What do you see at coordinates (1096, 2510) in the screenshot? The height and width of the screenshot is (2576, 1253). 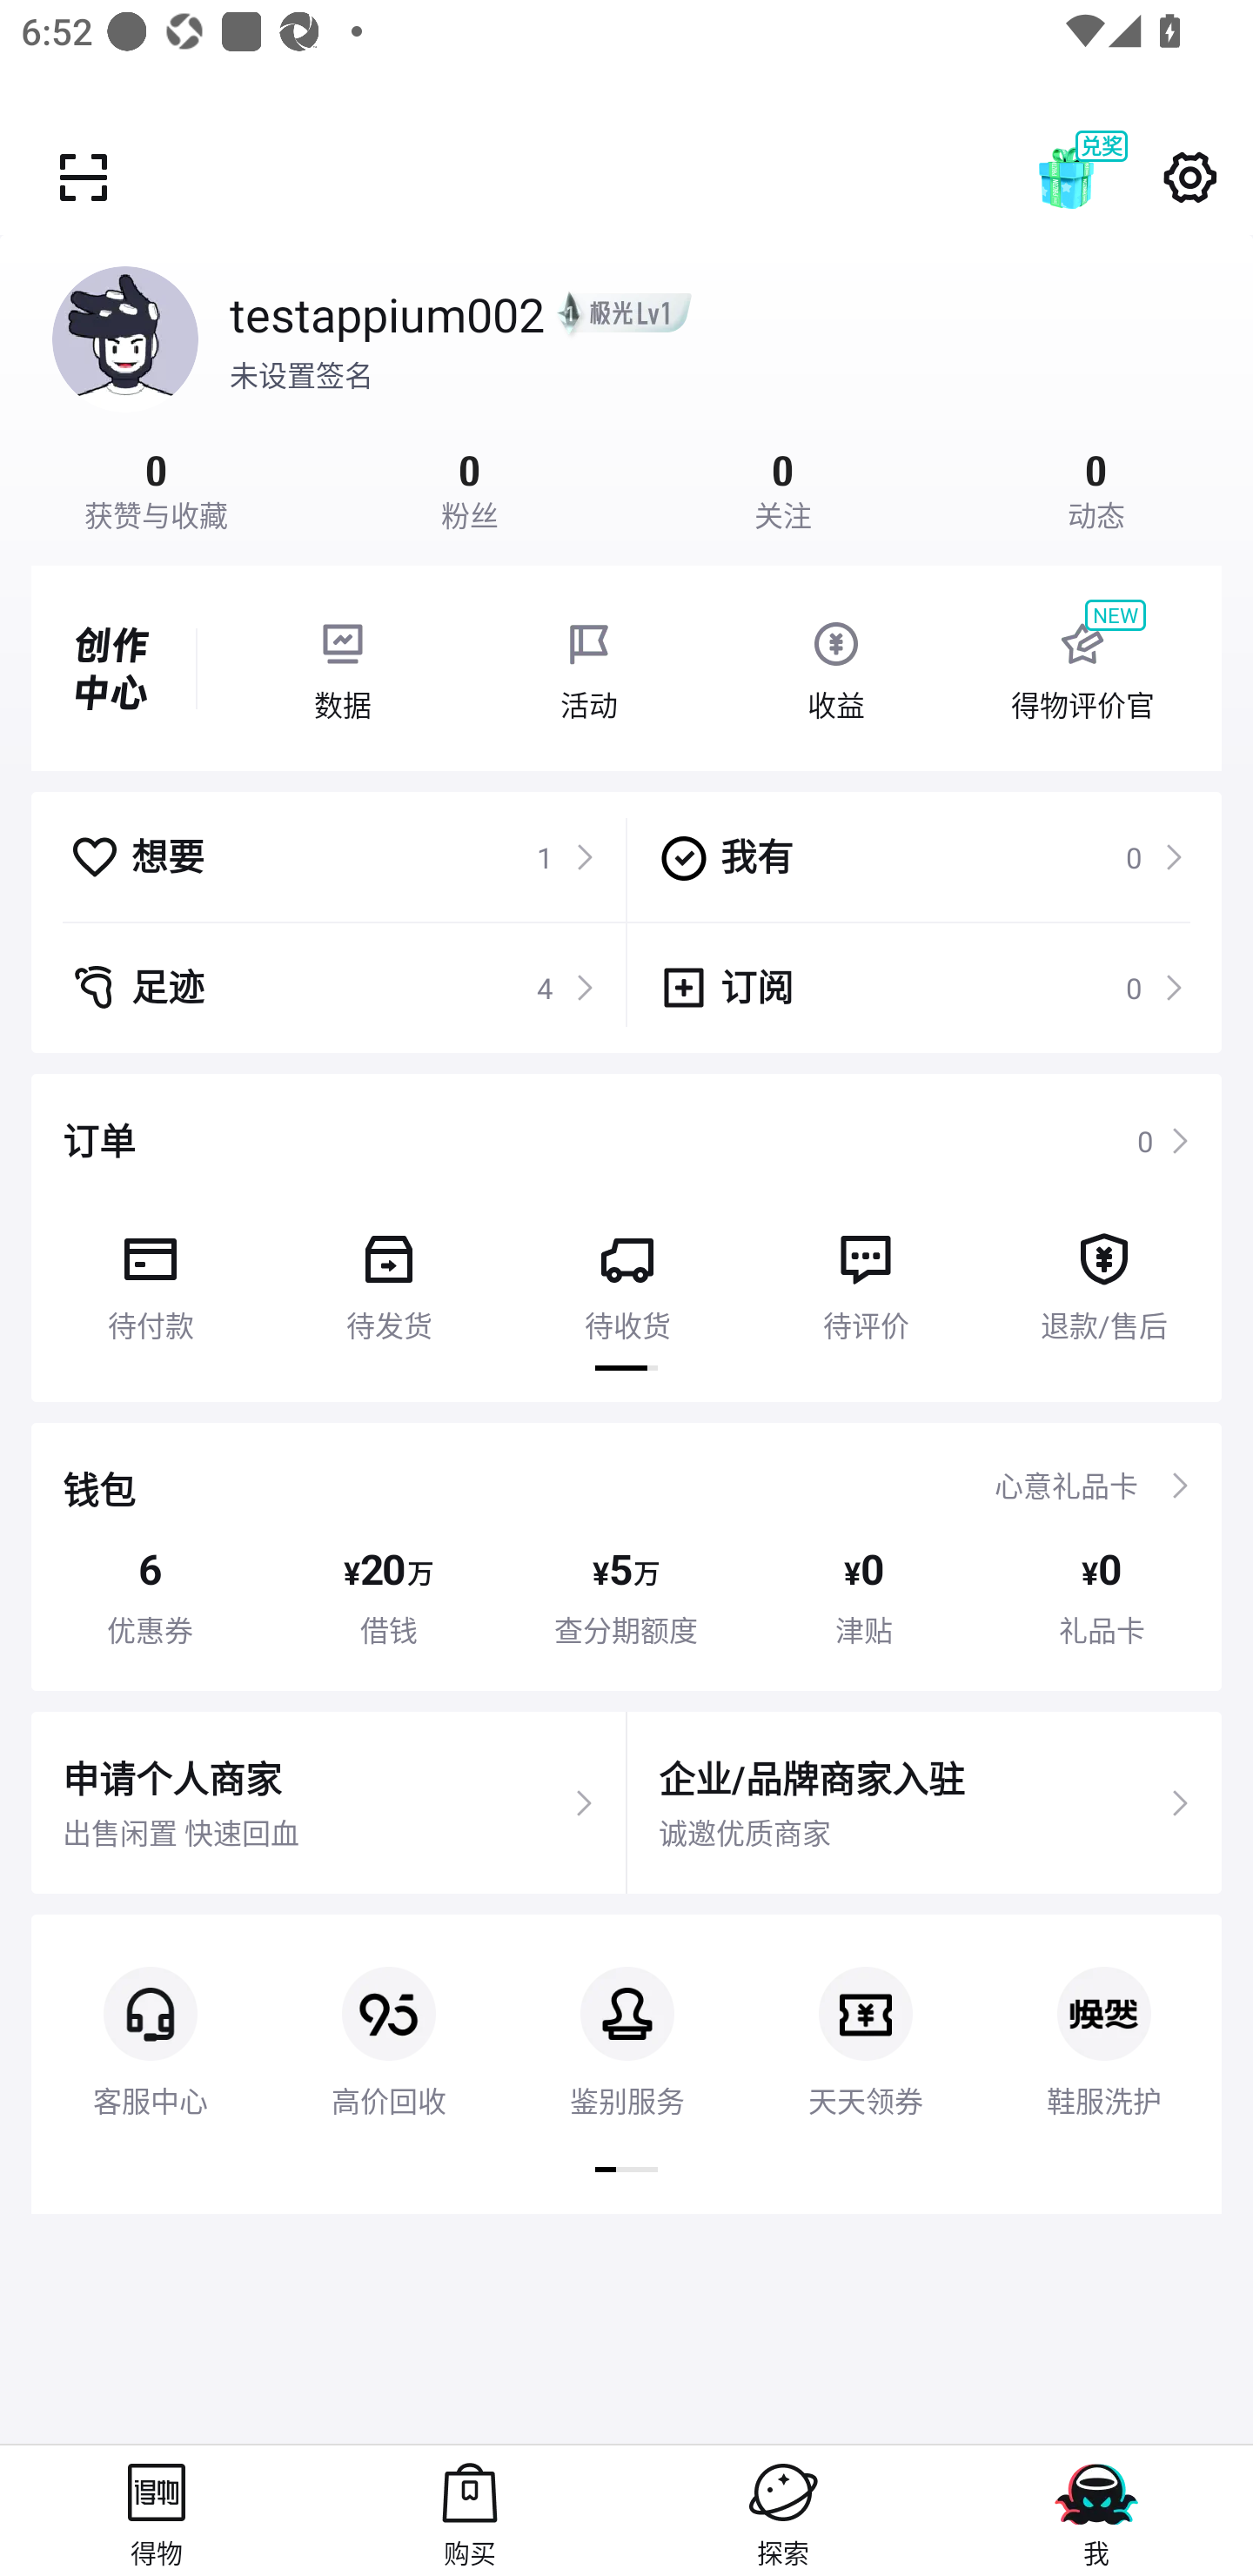 I see `我` at bounding box center [1096, 2510].